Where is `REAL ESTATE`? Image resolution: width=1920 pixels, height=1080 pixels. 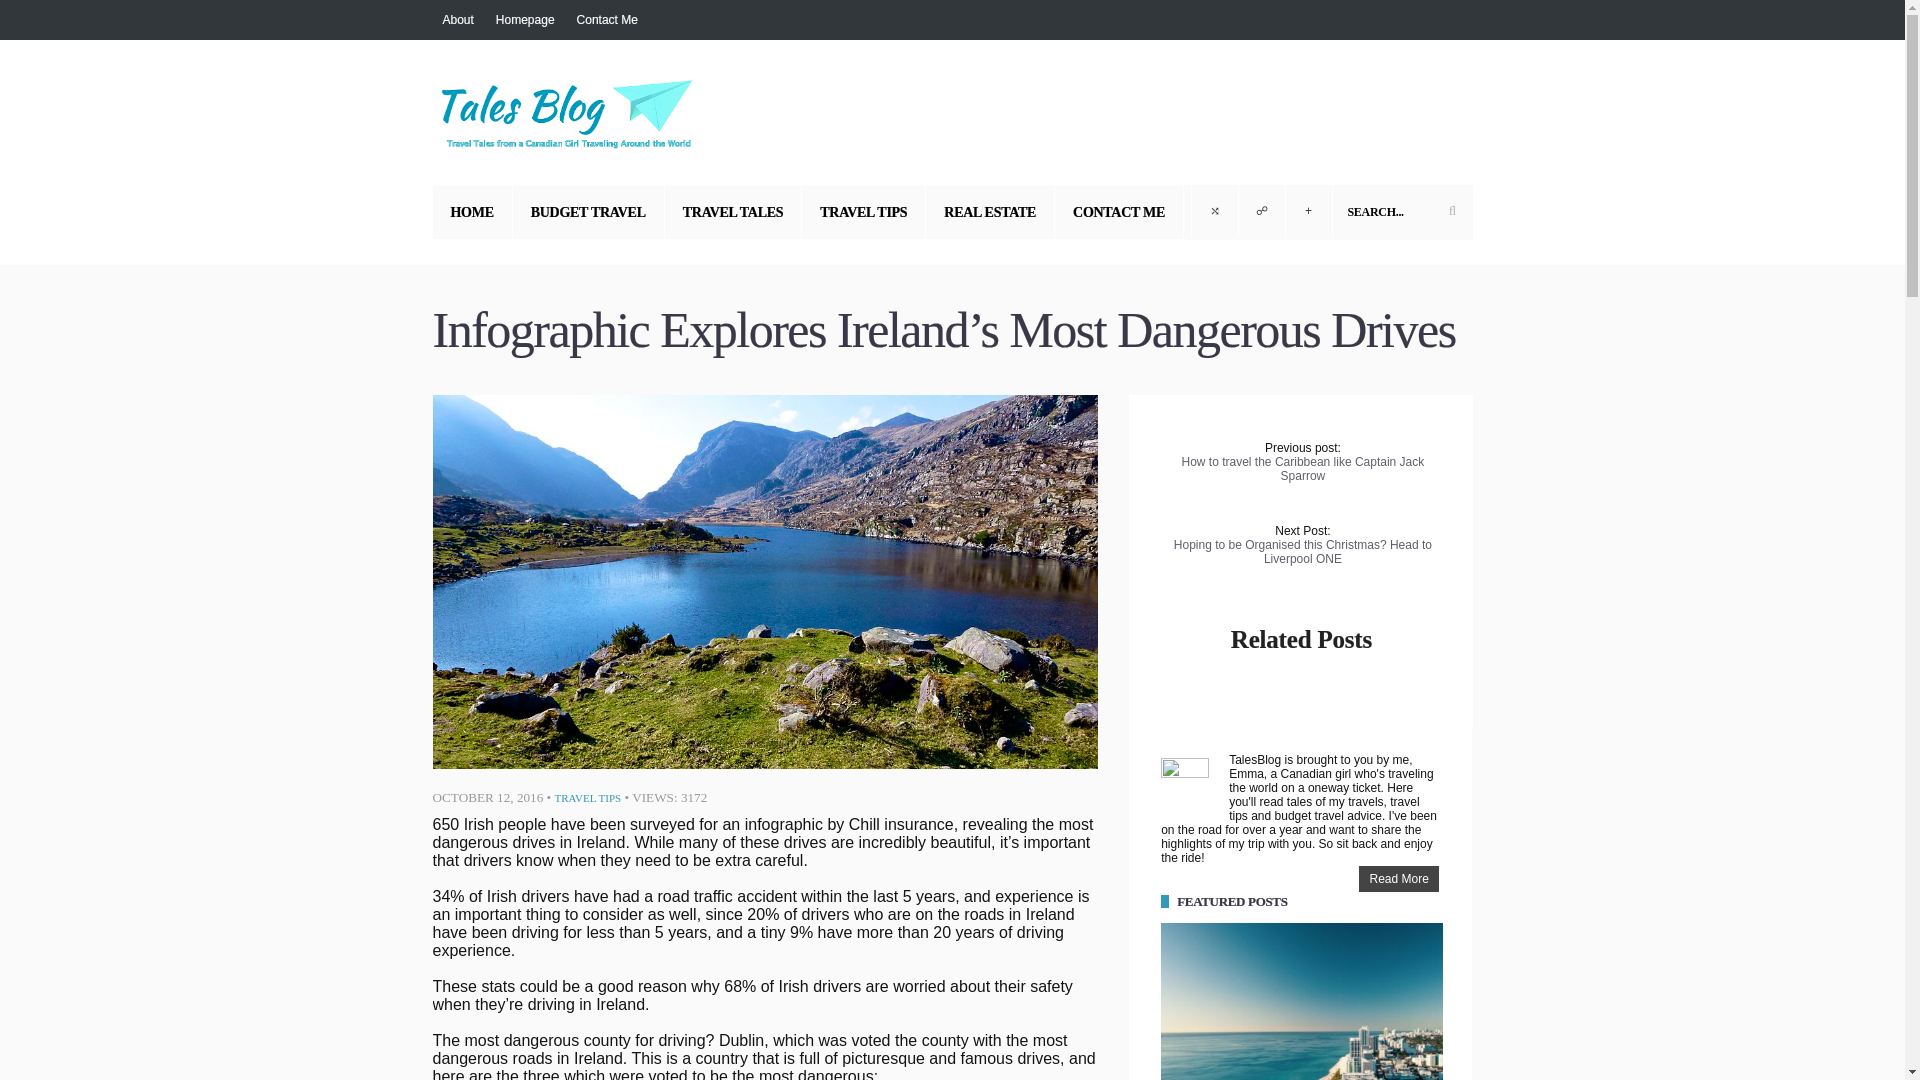 REAL ESTATE is located at coordinates (990, 212).